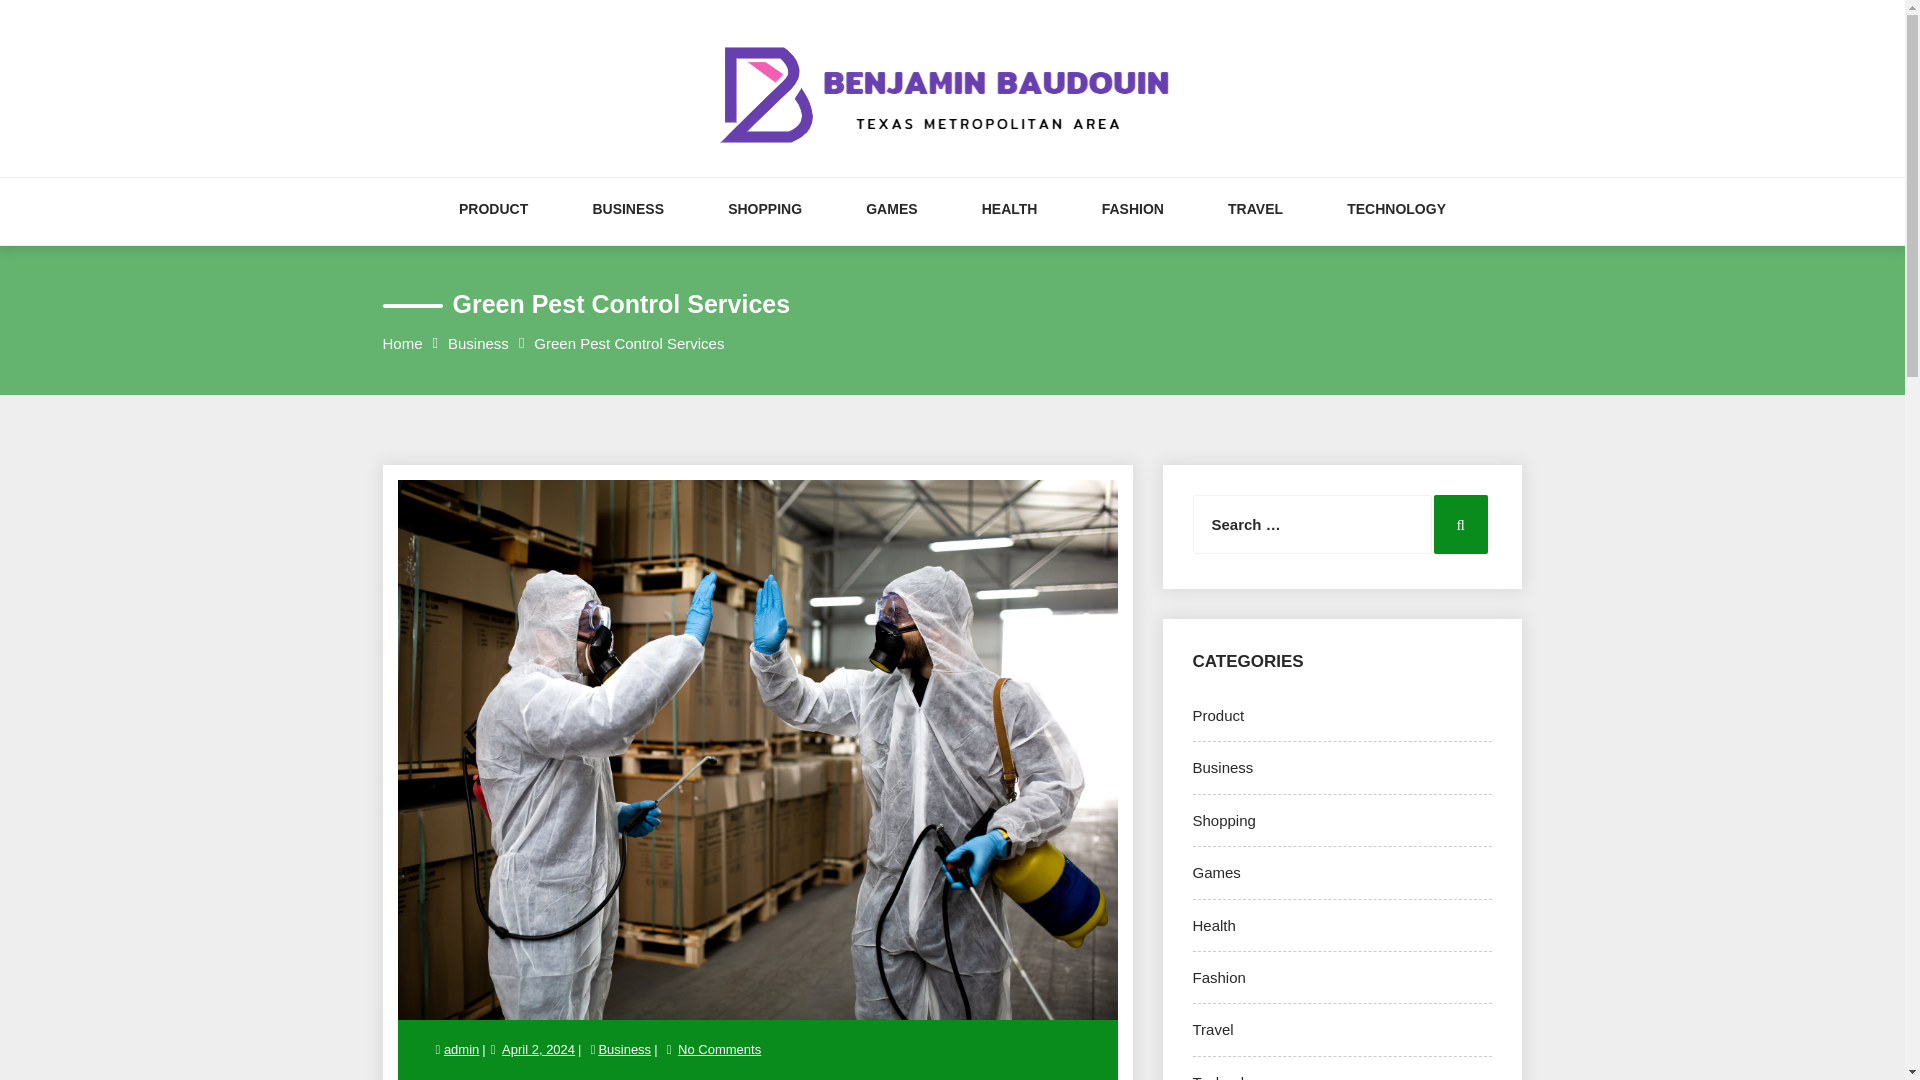 Image resolution: width=1920 pixels, height=1080 pixels. I want to click on HEALTH, so click(1010, 230).